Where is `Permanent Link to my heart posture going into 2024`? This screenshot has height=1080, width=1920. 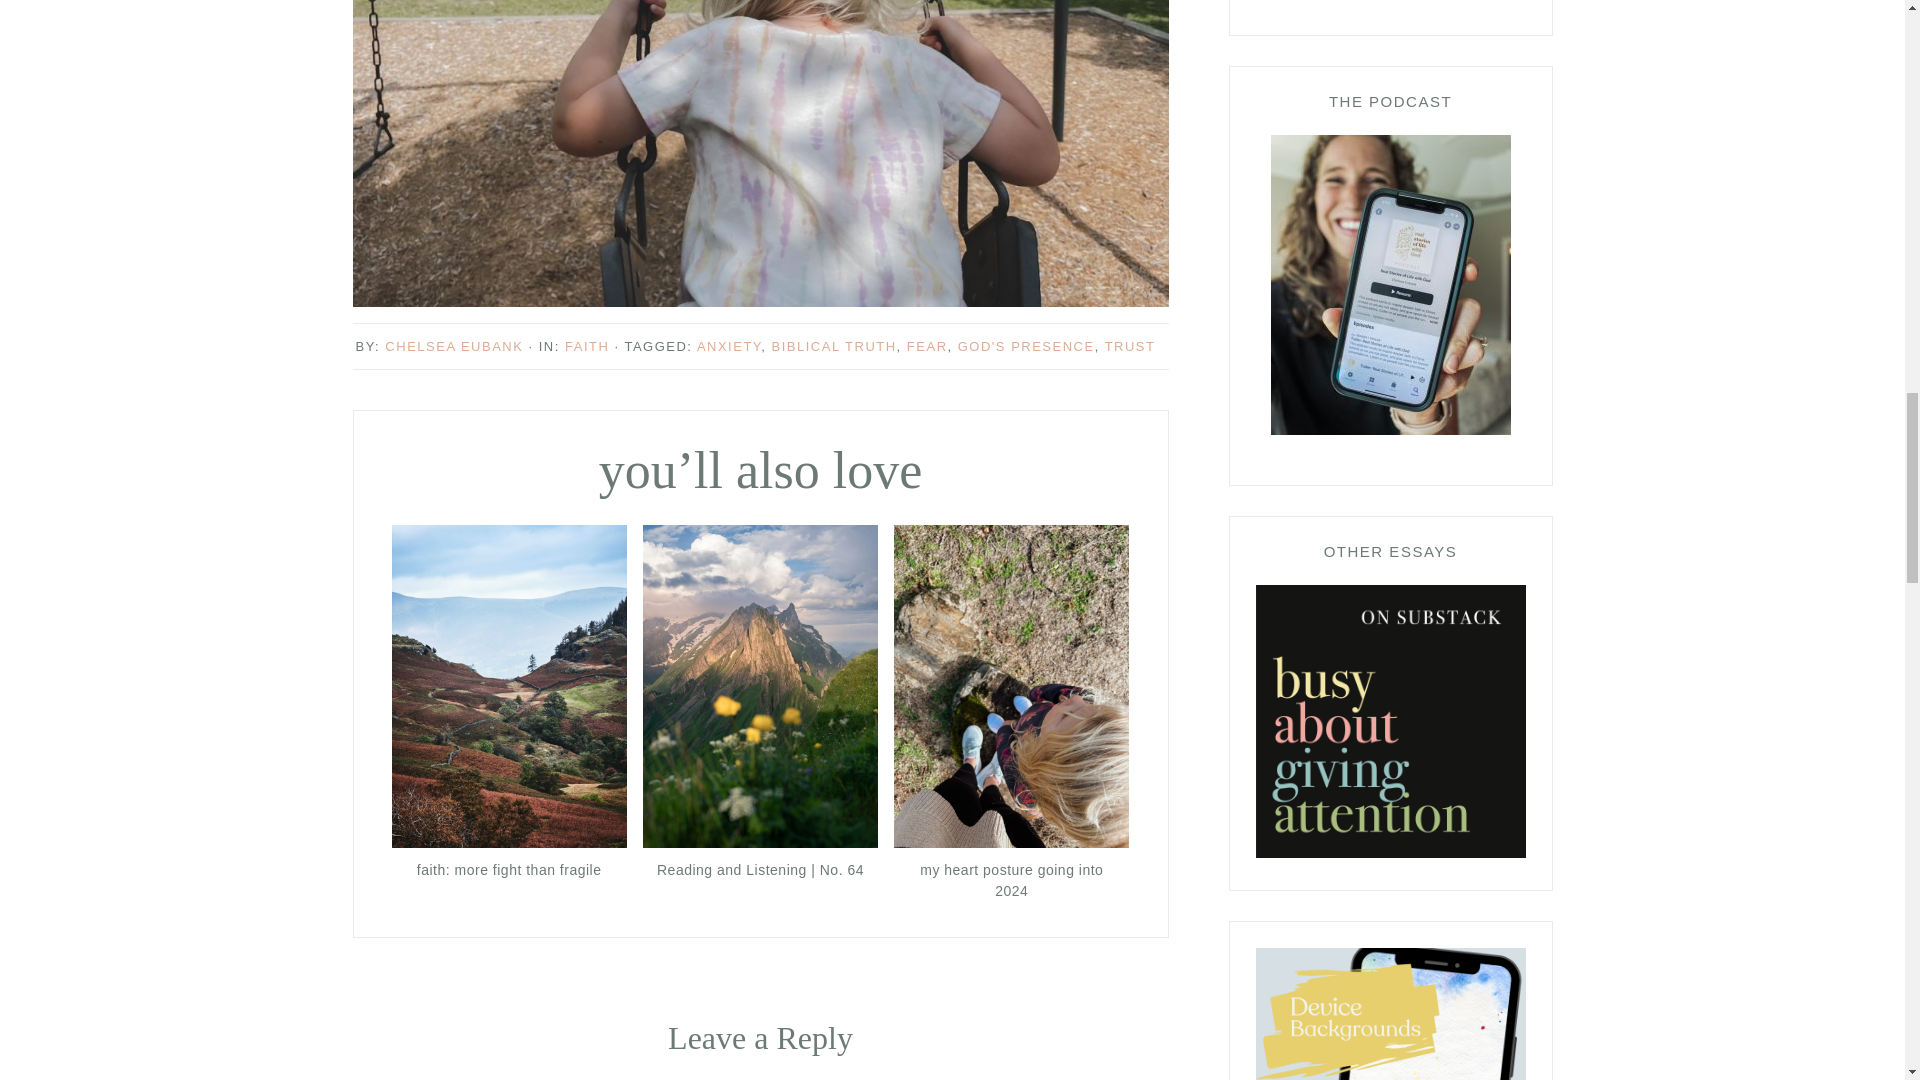
Permanent Link to my heart posture going into 2024 is located at coordinates (1011, 881).